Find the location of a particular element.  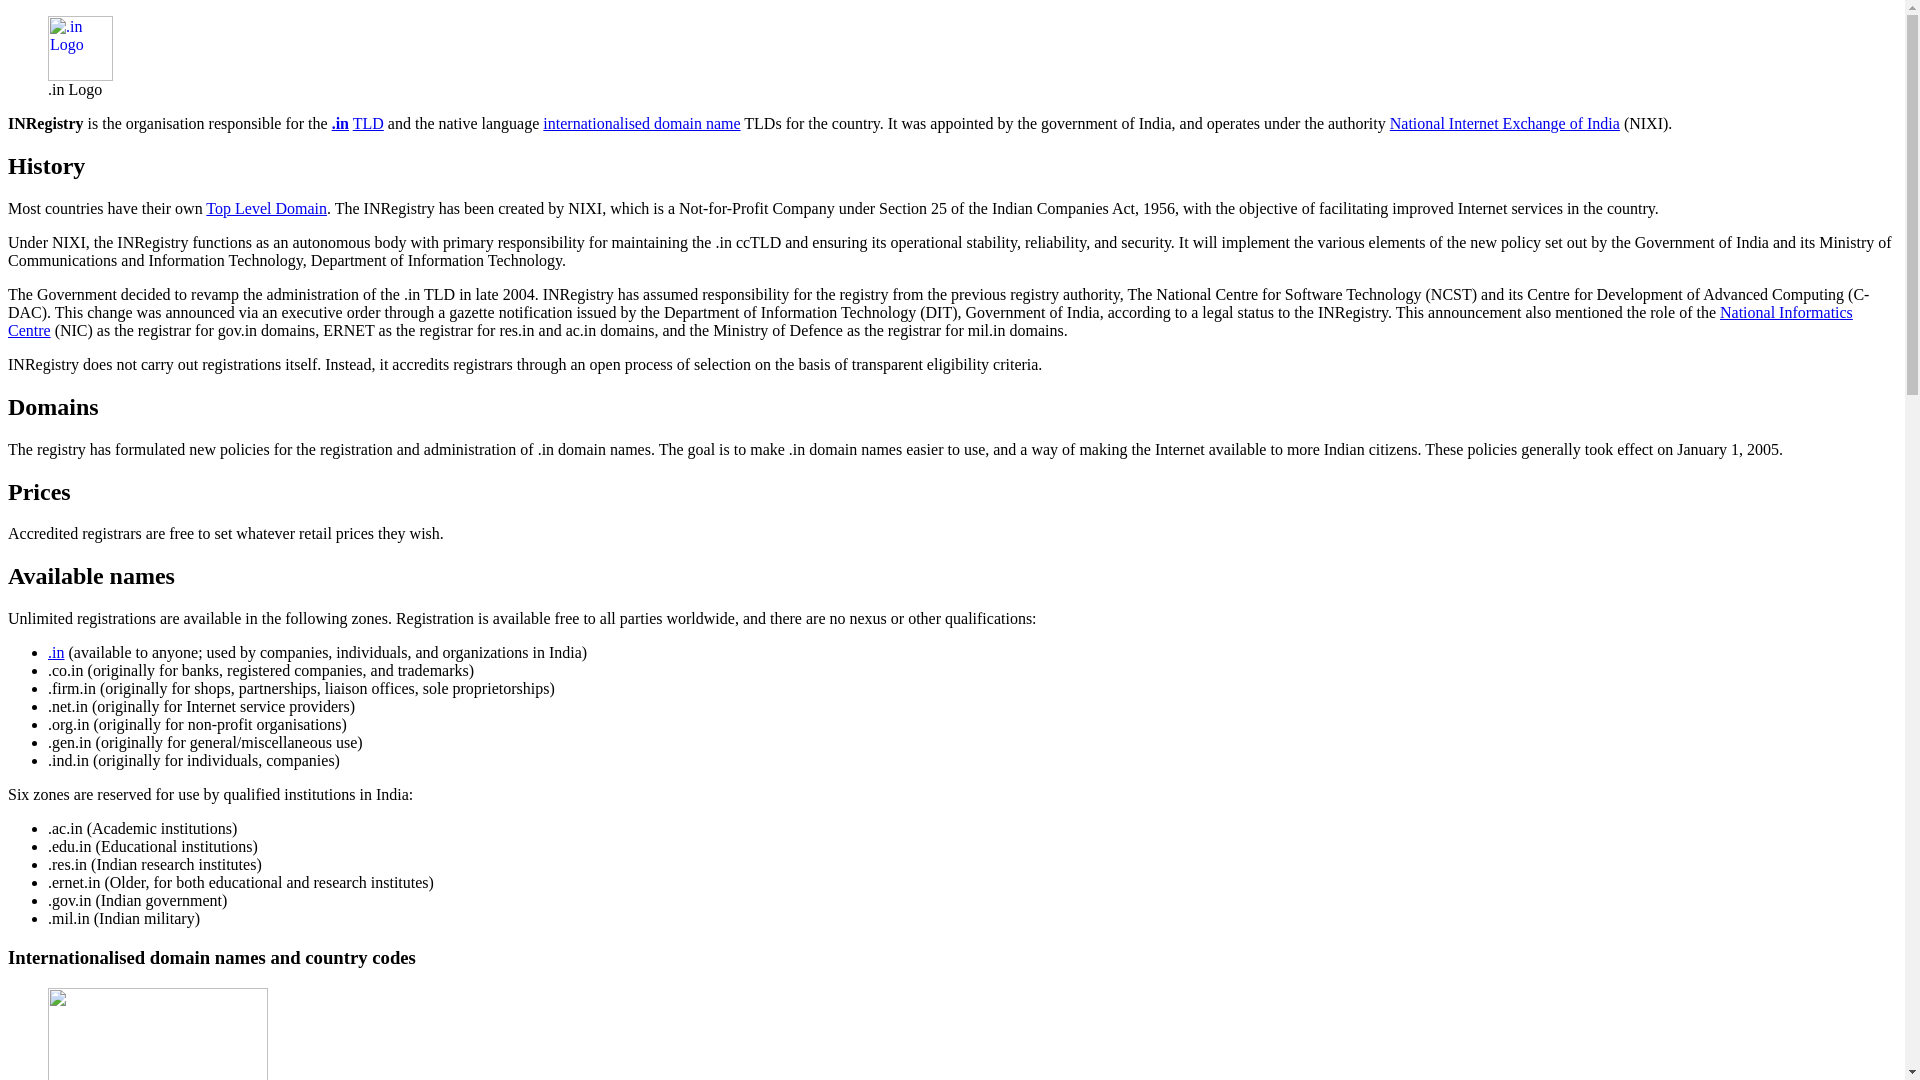

Top Level Domain is located at coordinates (266, 208).